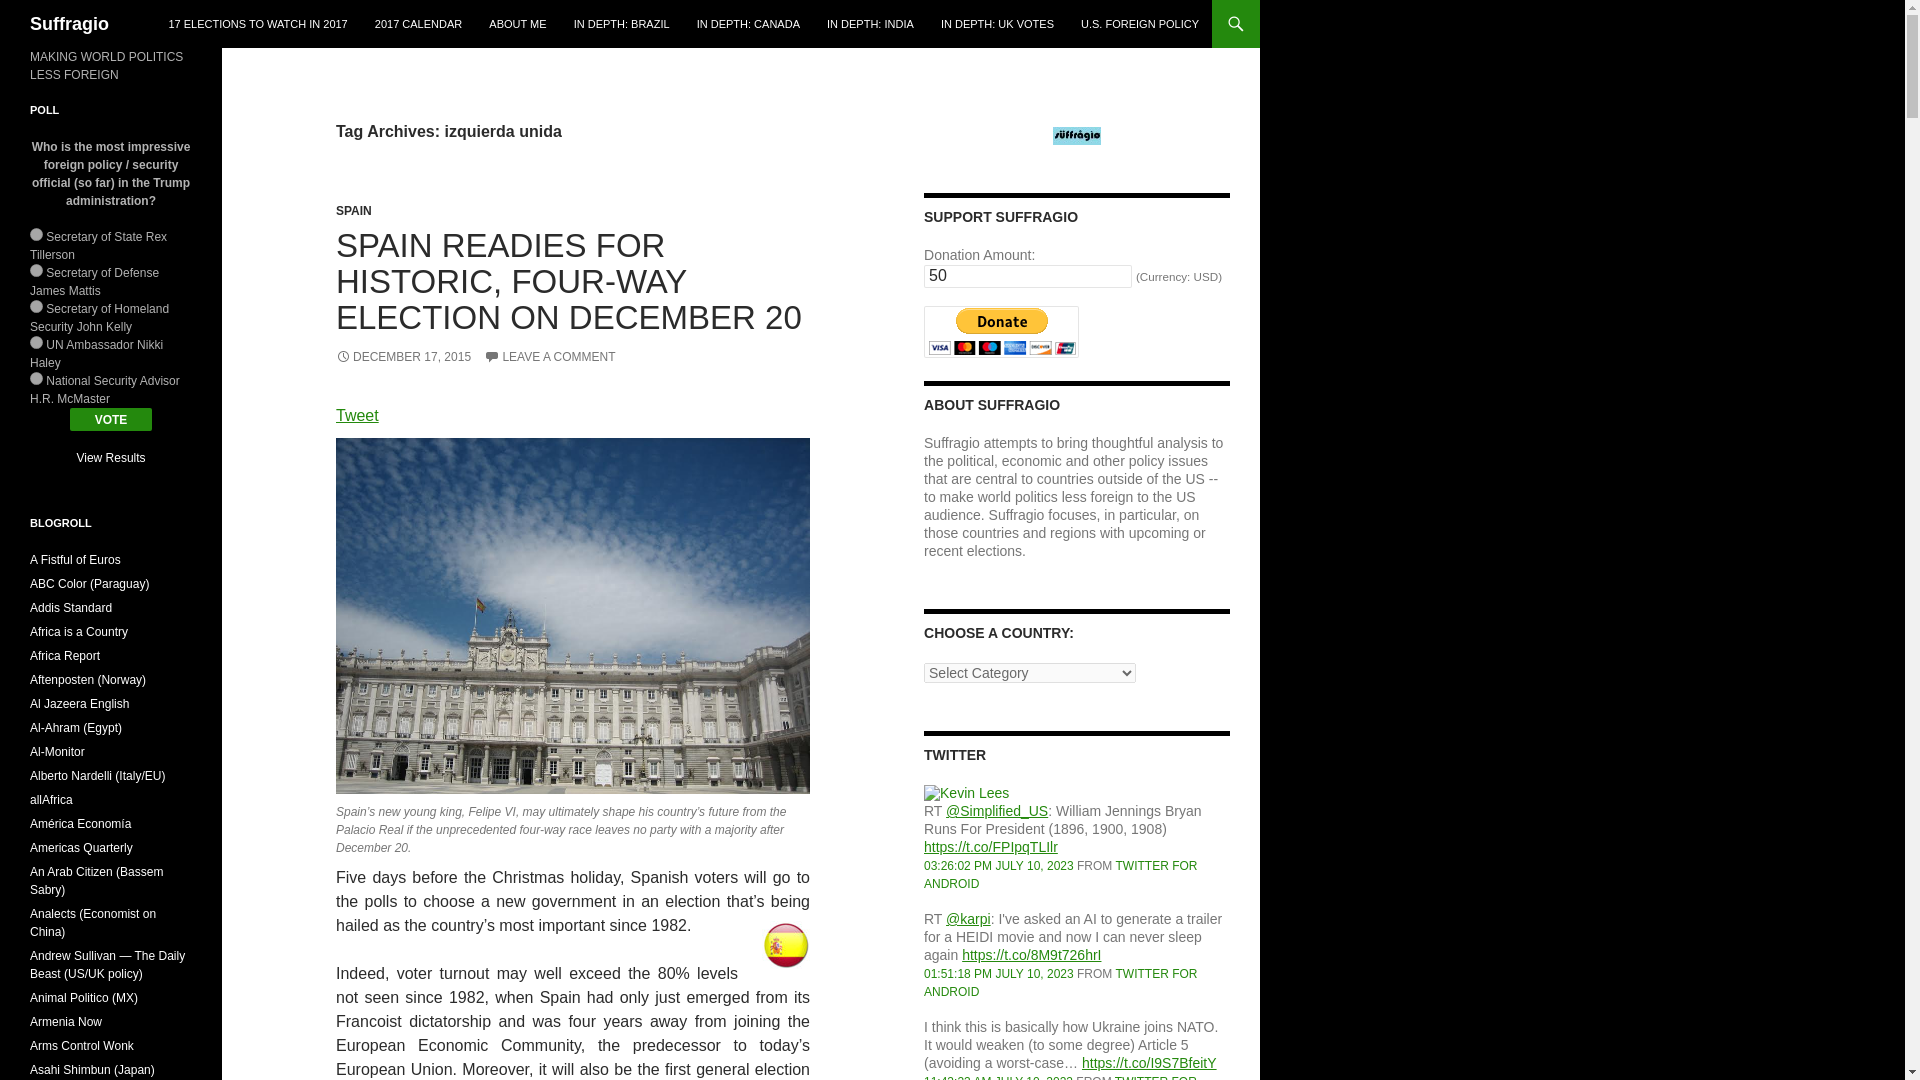  What do you see at coordinates (622, 24) in the screenshot?
I see `IN DEPTH: BRAZIL` at bounding box center [622, 24].